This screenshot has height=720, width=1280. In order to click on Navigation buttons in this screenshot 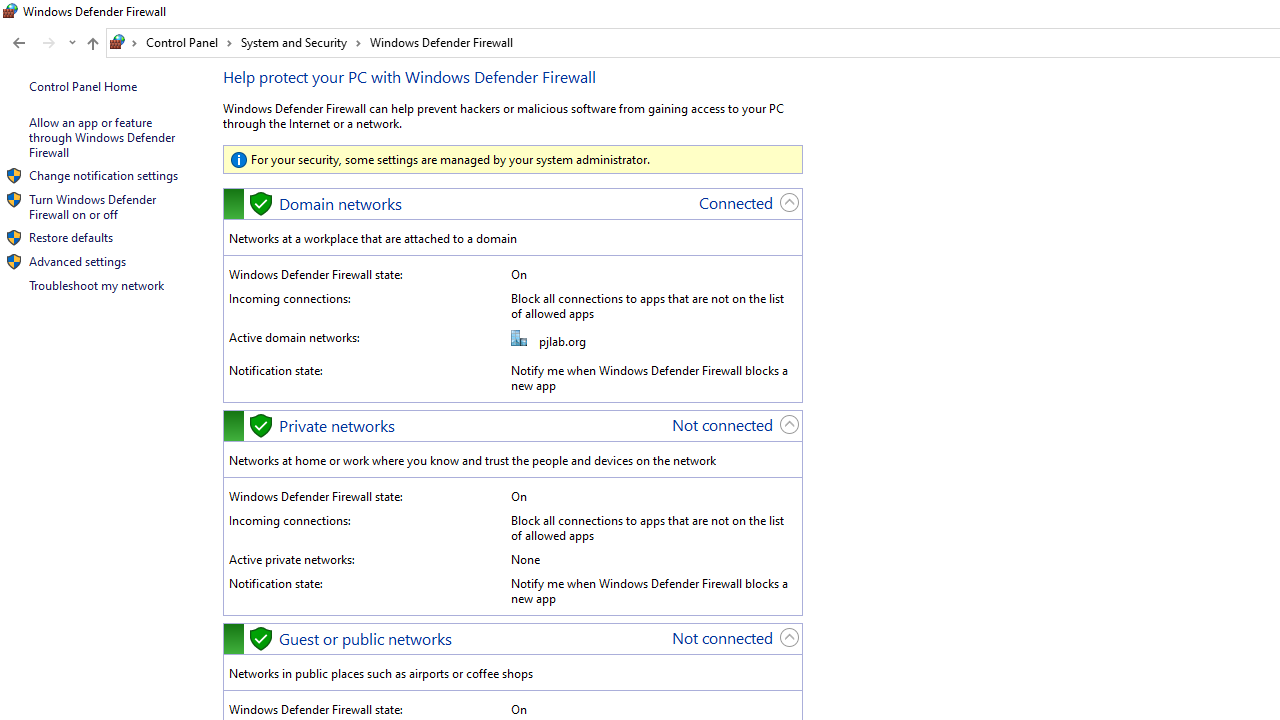, I will do `click(42, 43)`.